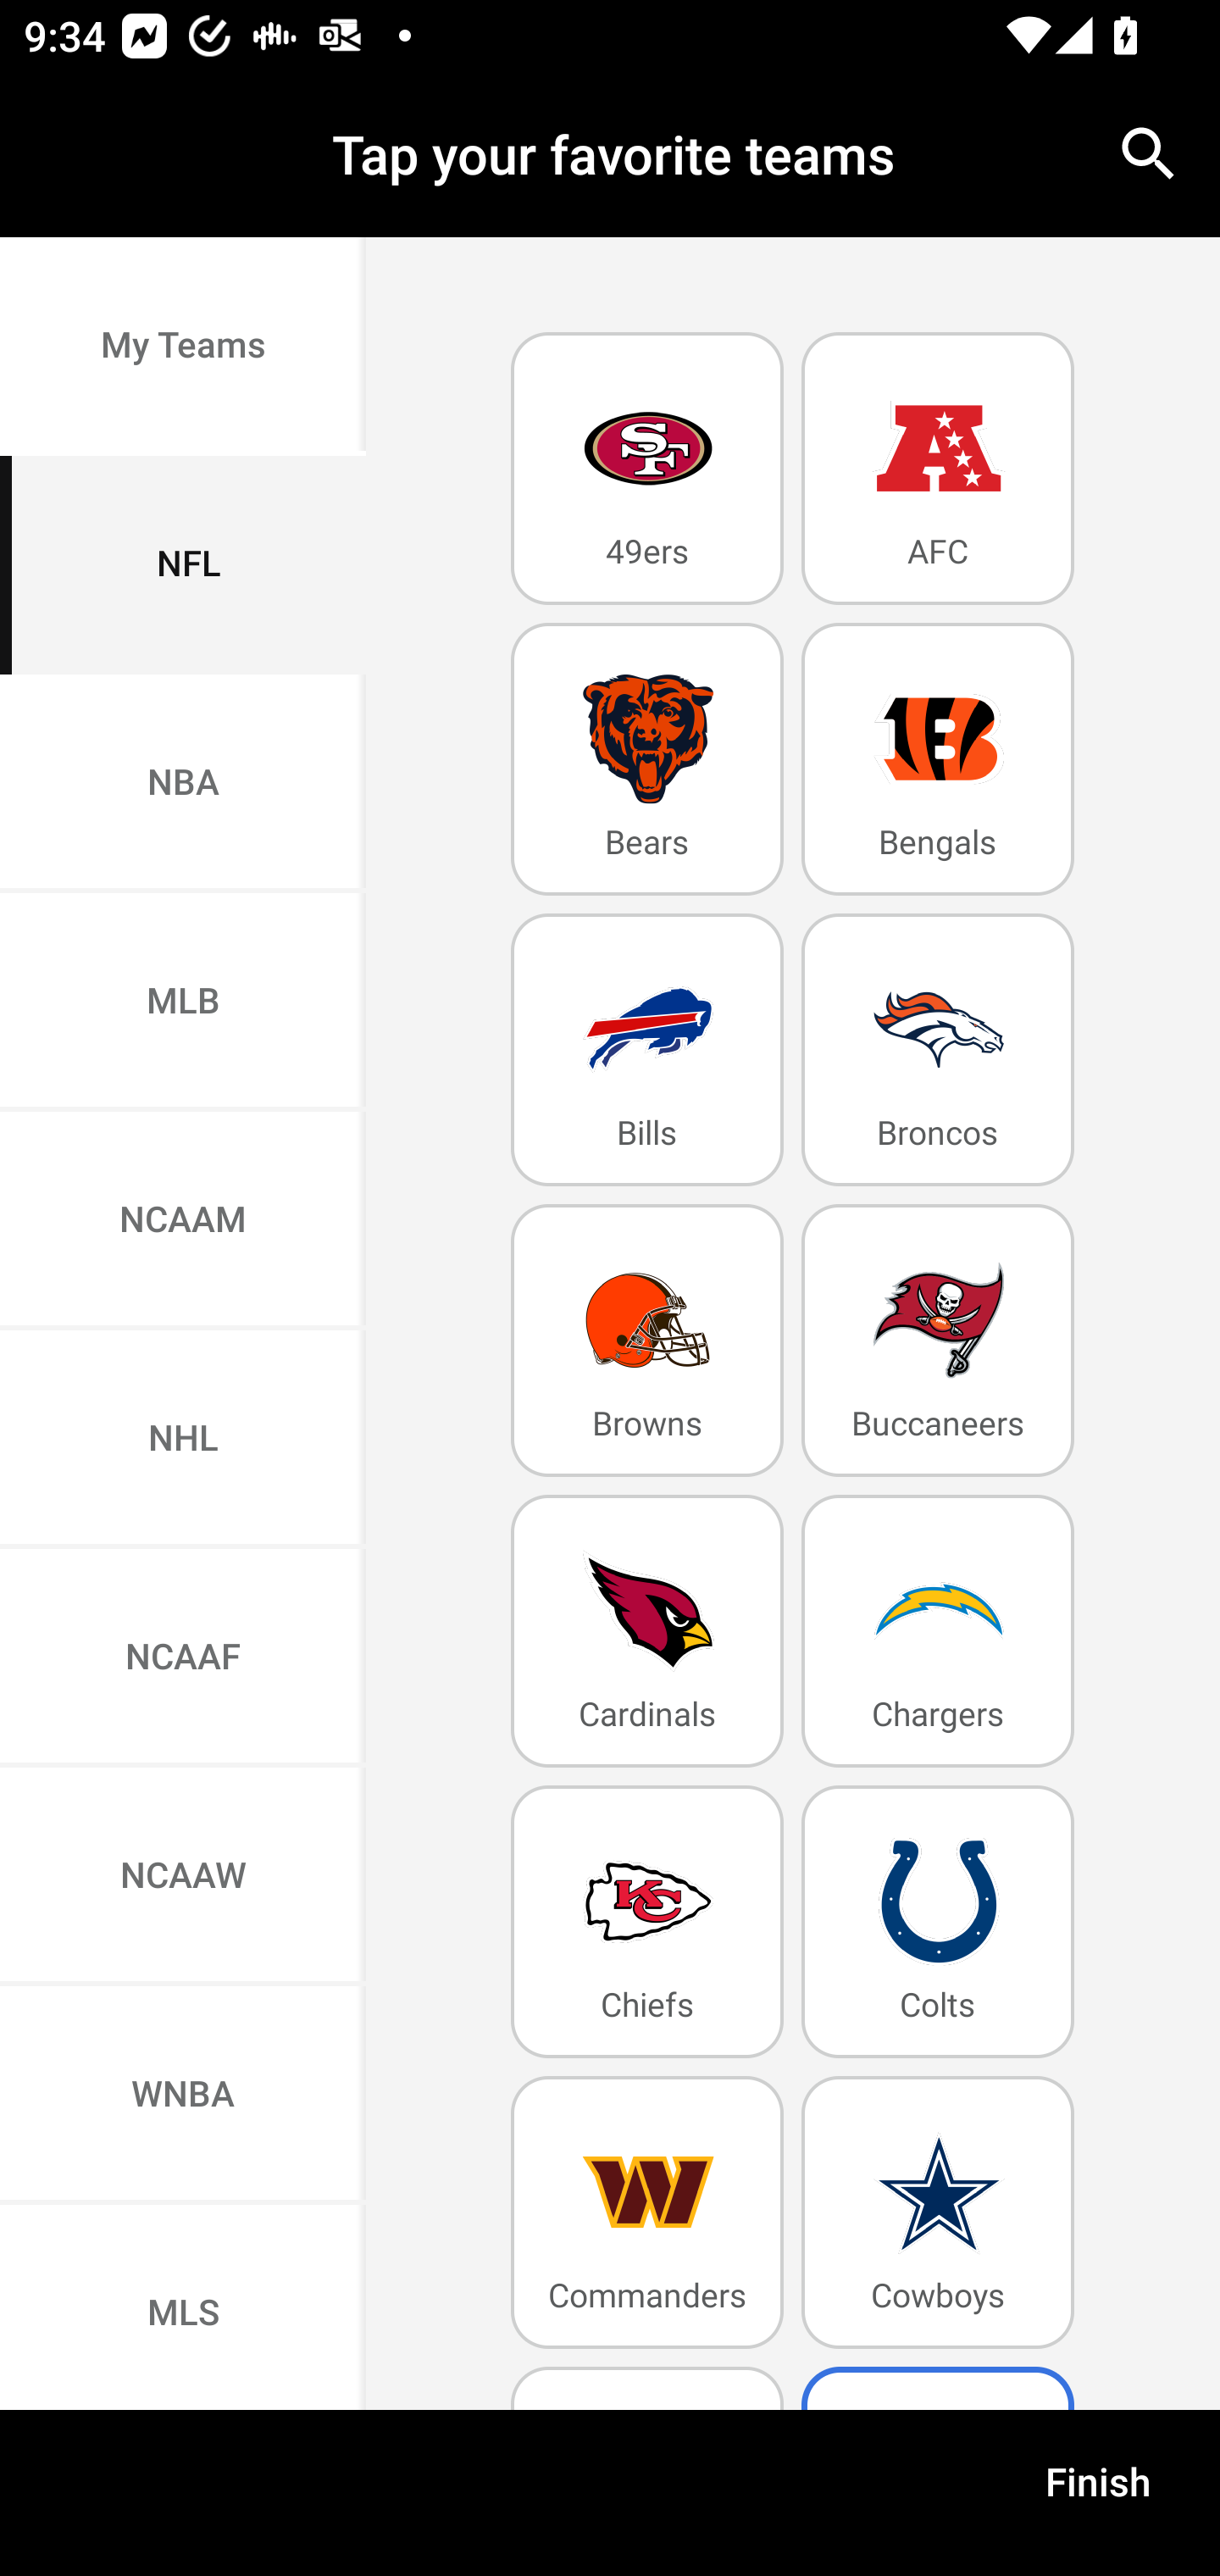  I want to click on Colts, so click(938, 1921).